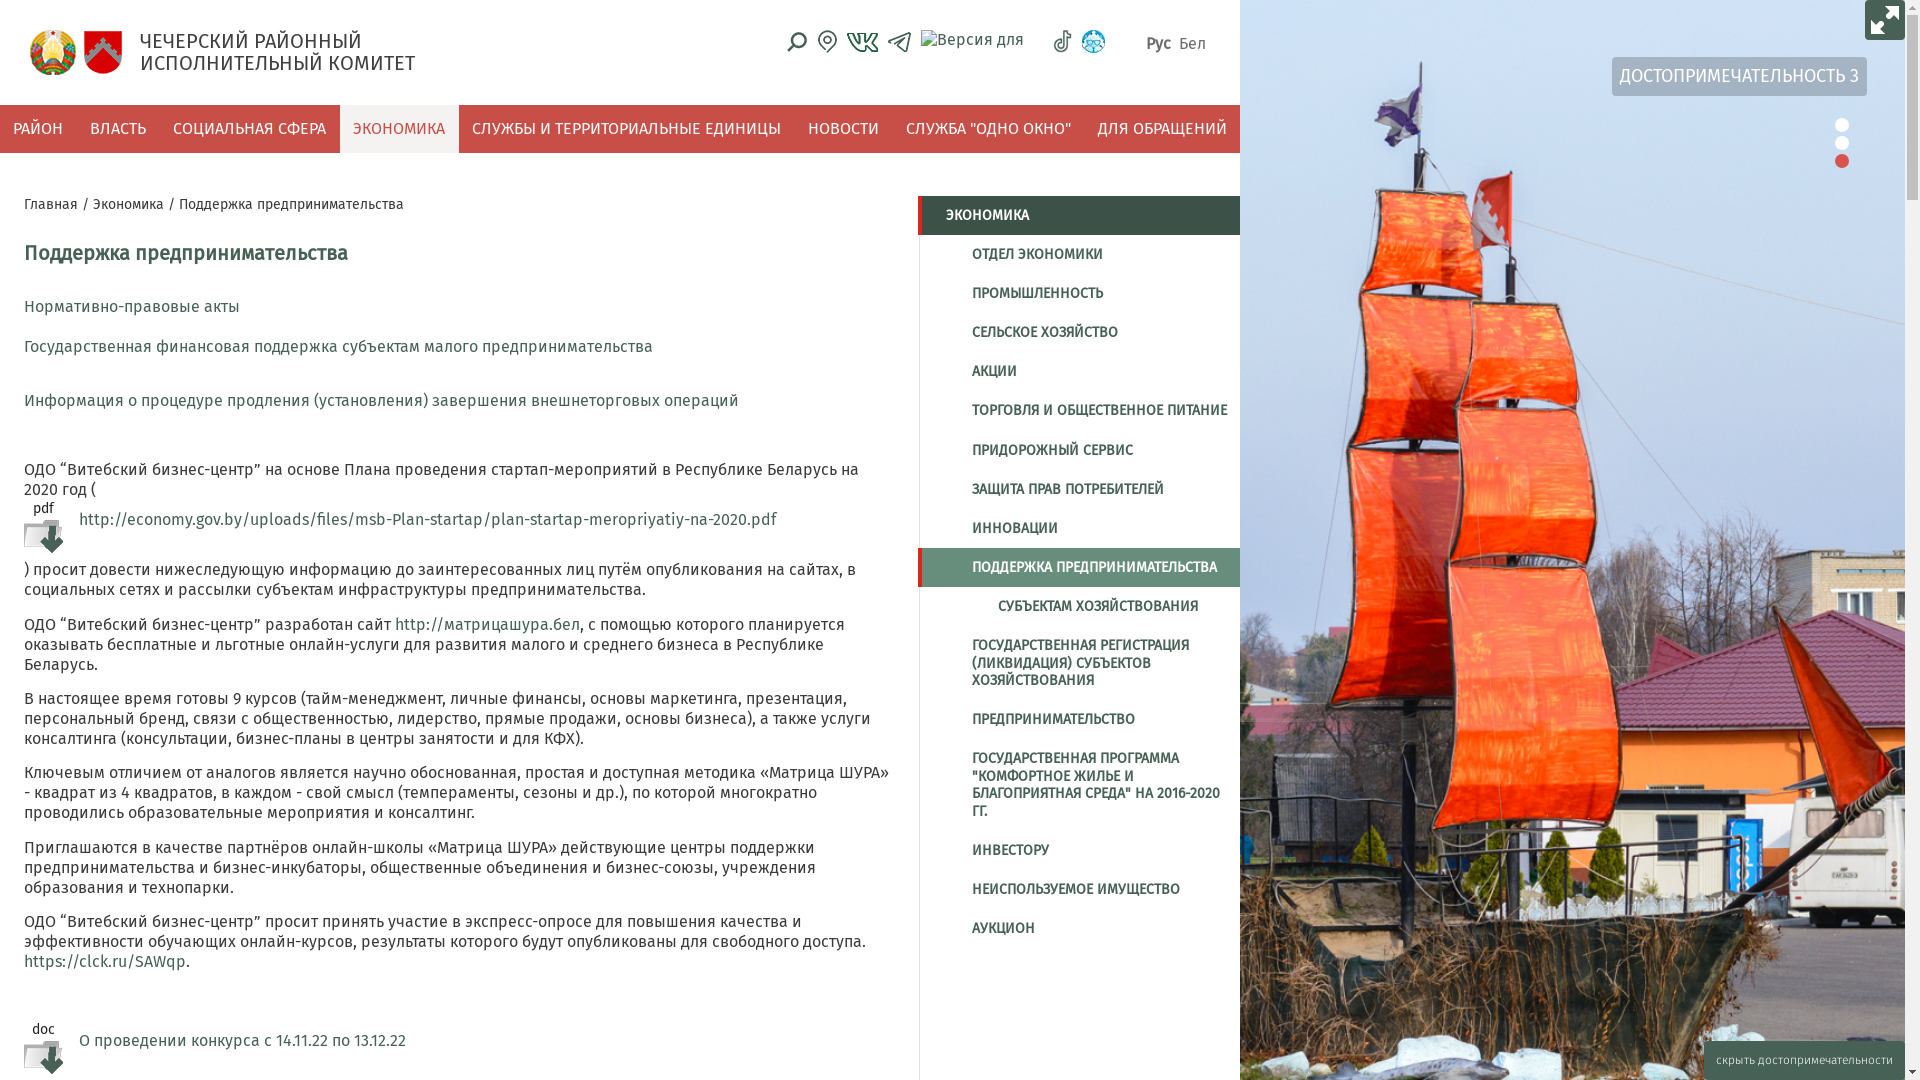 This screenshot has width=1920, height=1080. I want to click on telegram, so click(900, 42).